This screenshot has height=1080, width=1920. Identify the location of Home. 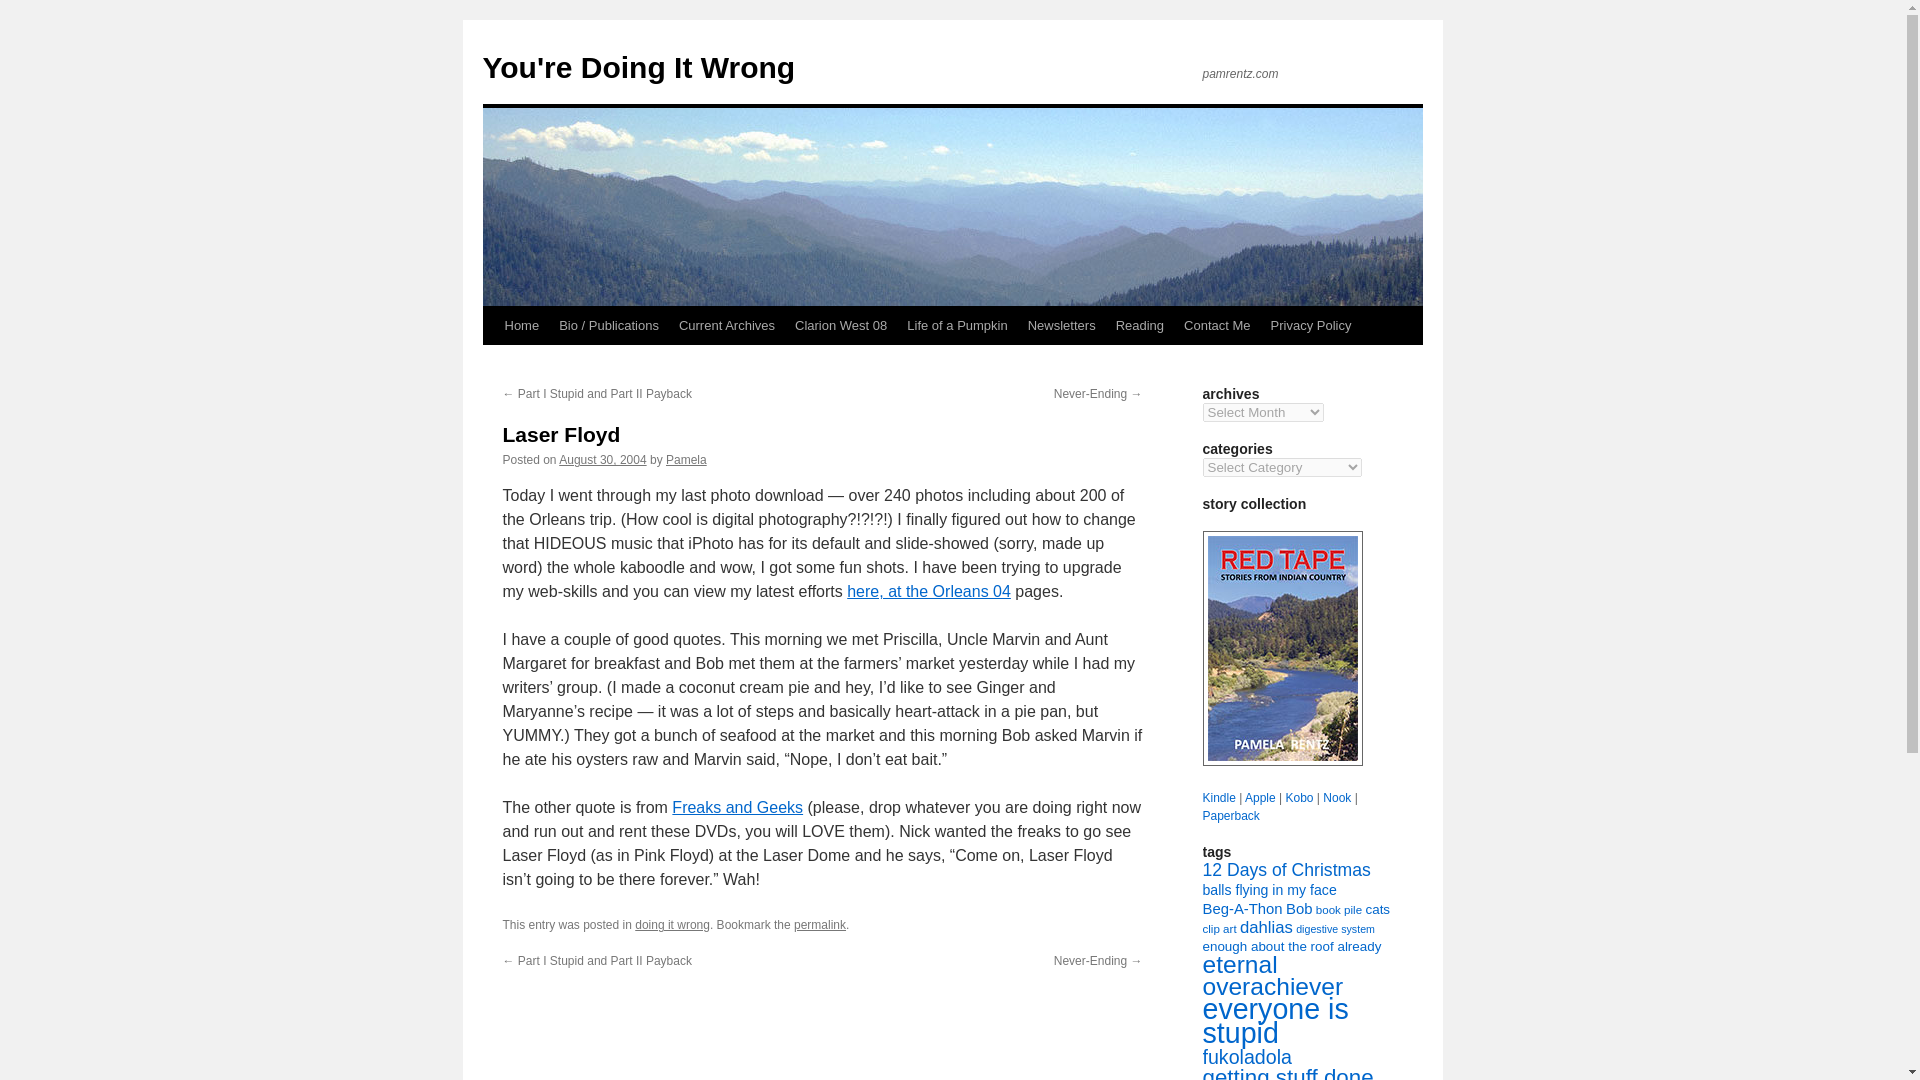
(521, 325).